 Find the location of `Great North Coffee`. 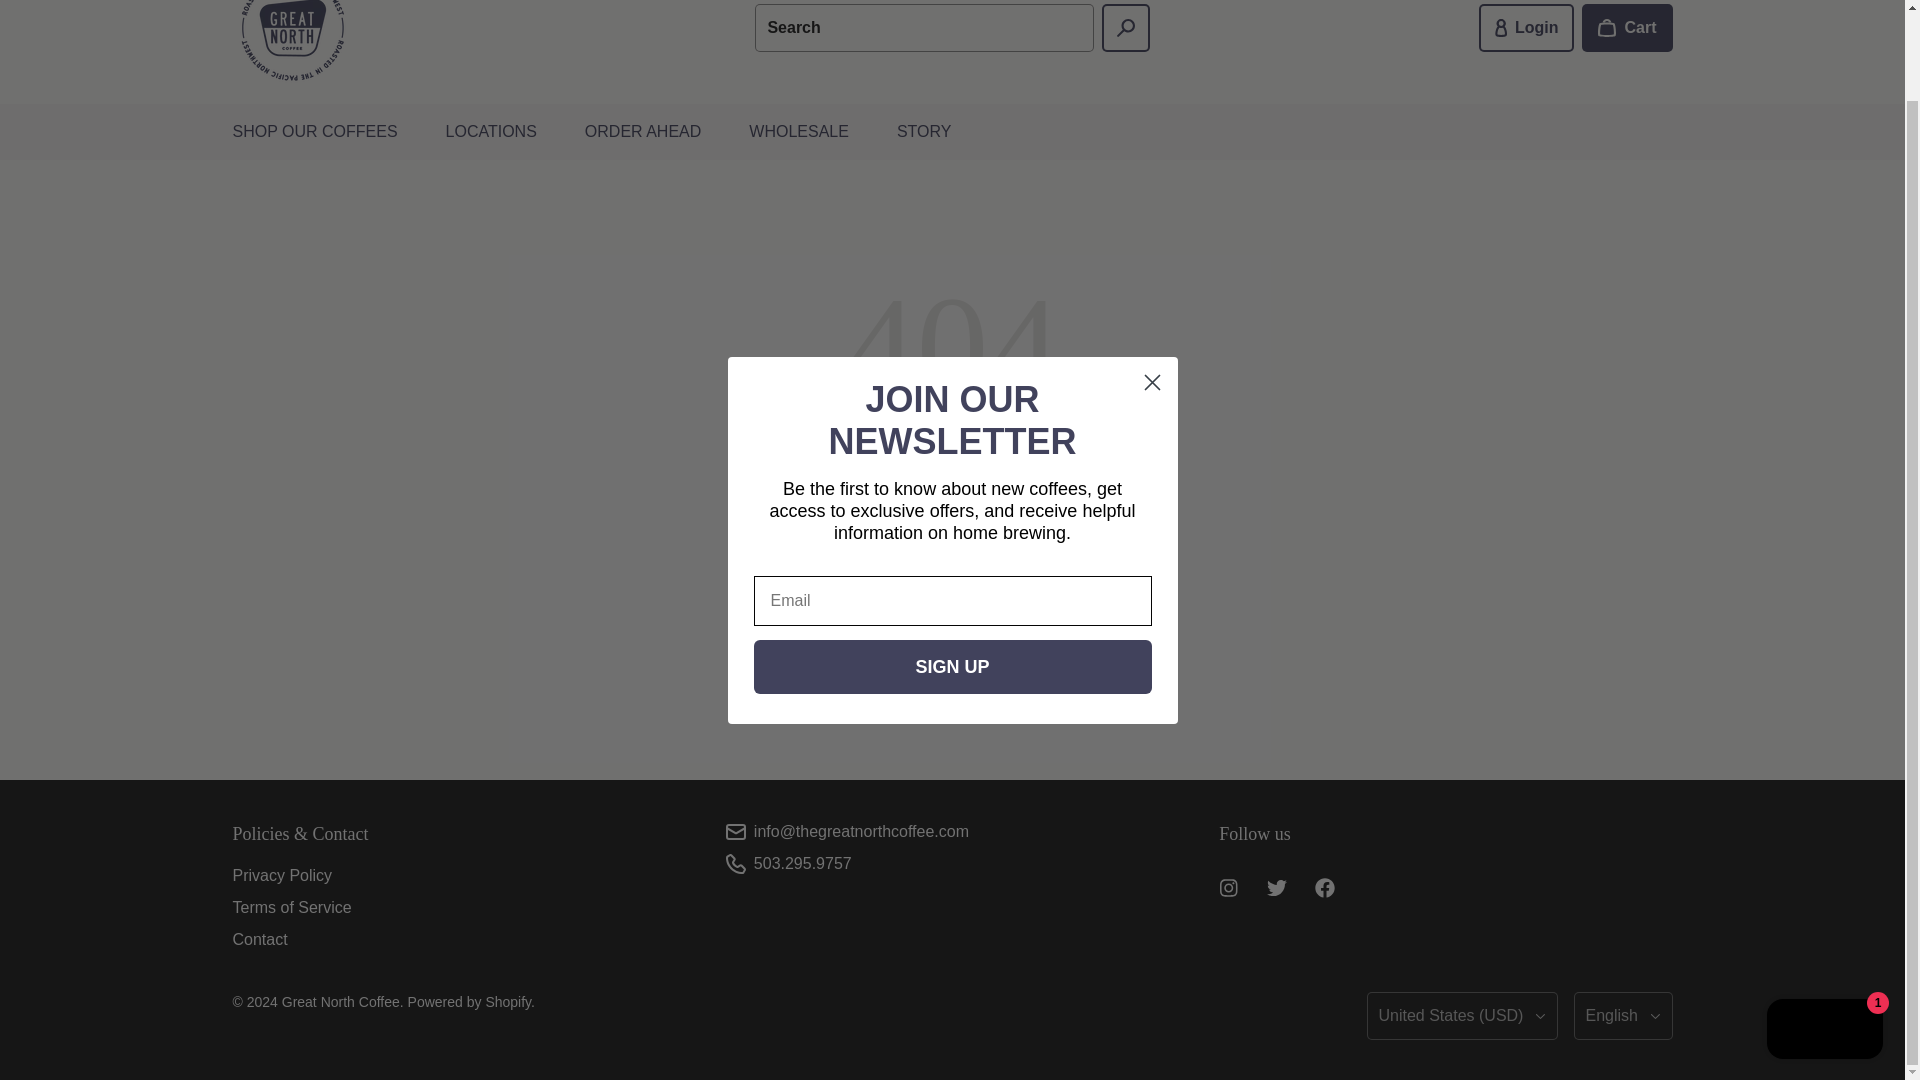

Great North Coffee is located at coordinates (340, 1001).